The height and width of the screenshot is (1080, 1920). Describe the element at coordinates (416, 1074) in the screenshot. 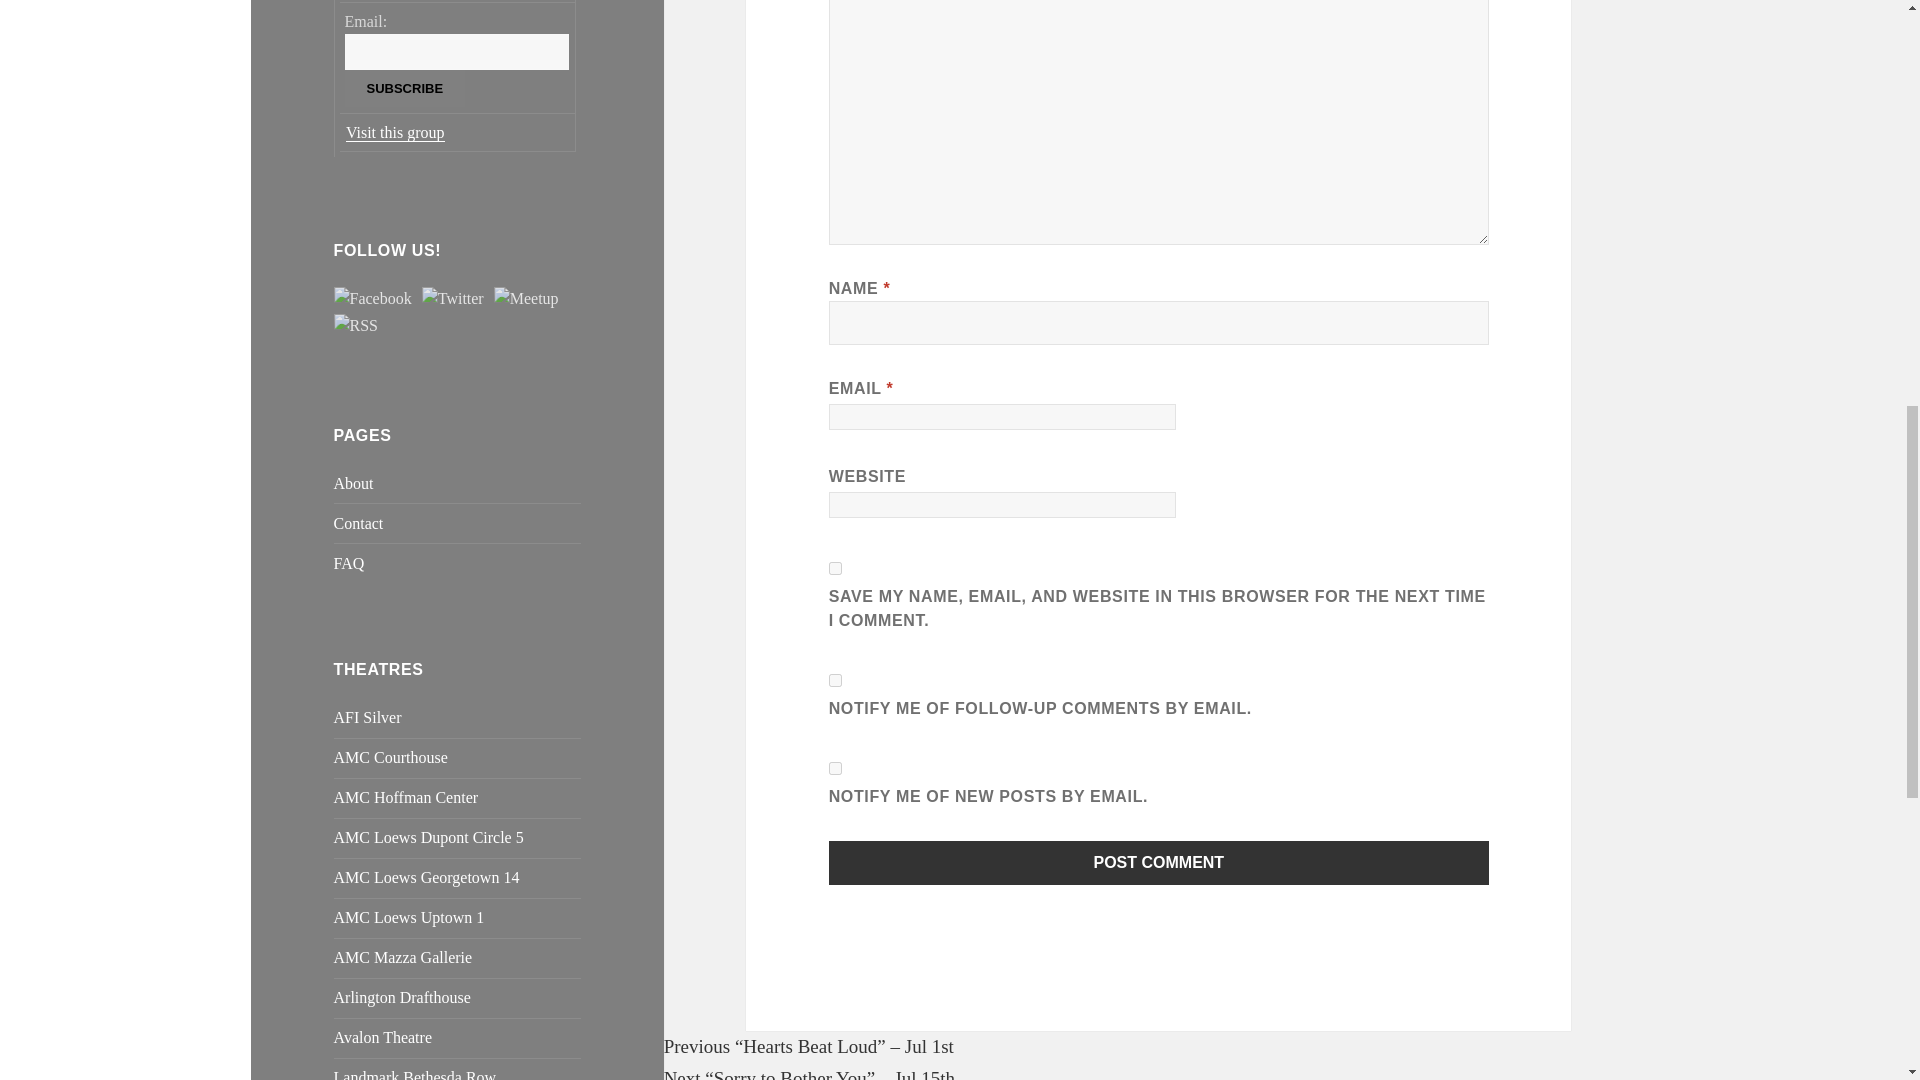

I see `Landmark Bethesda Row` at that location.